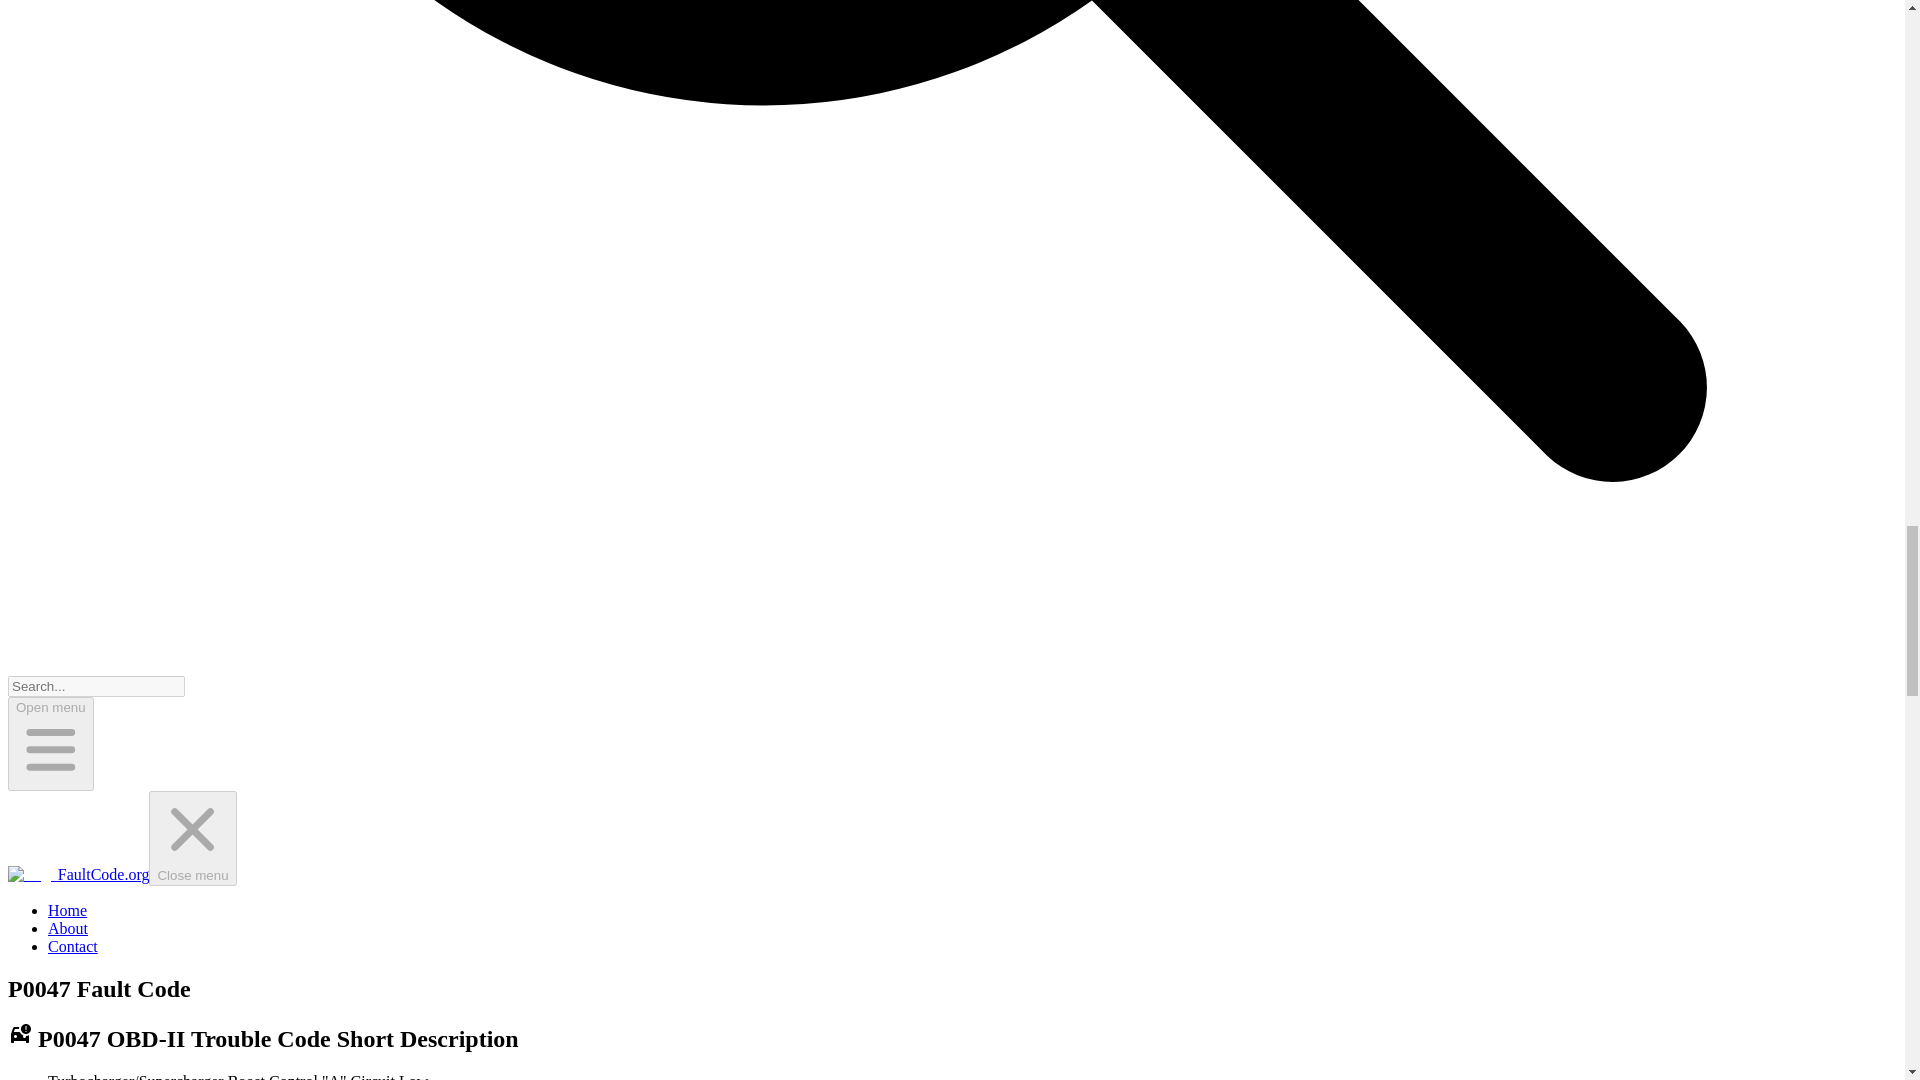  Describe the element at coordinates (78, 874) in the screenshot. I see `FaultCode.org` at that location.